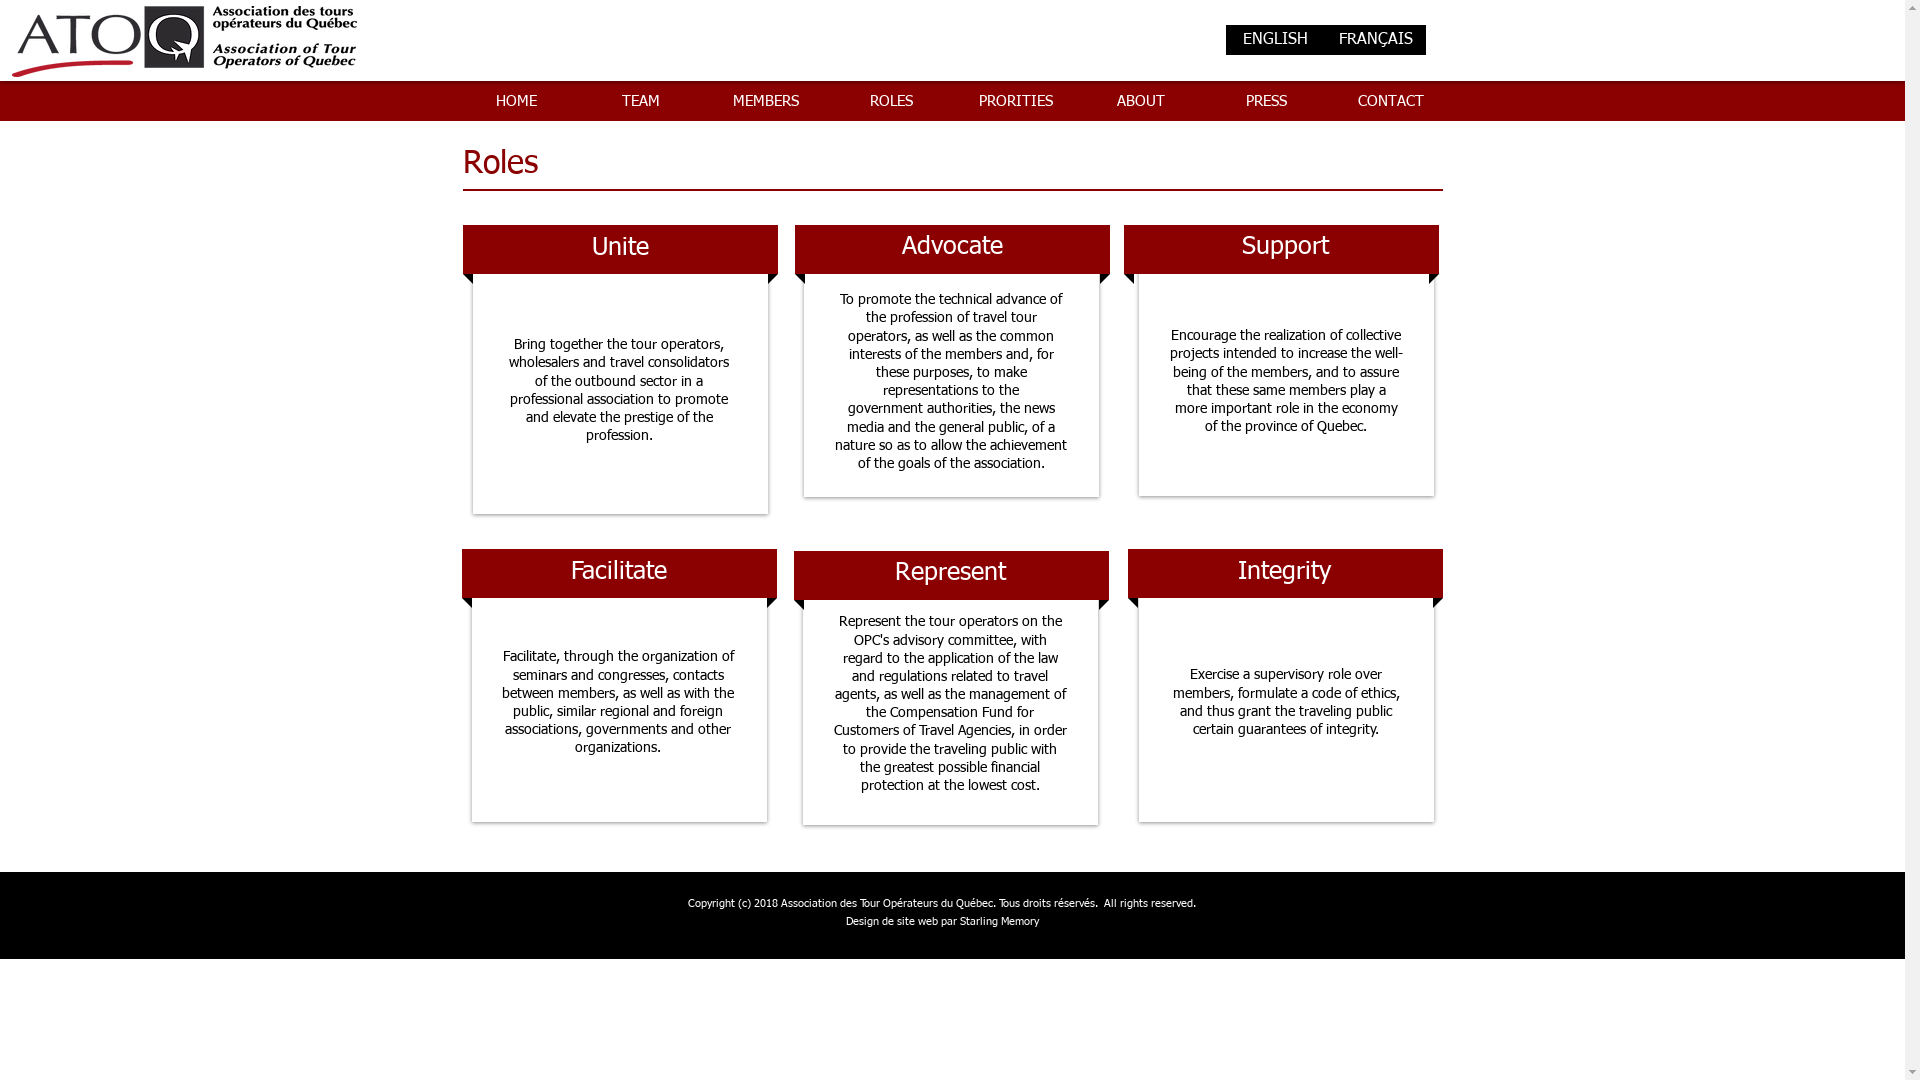 The image size is (1920, 1080). I want to click on CONTACT, so click(1390, 101).